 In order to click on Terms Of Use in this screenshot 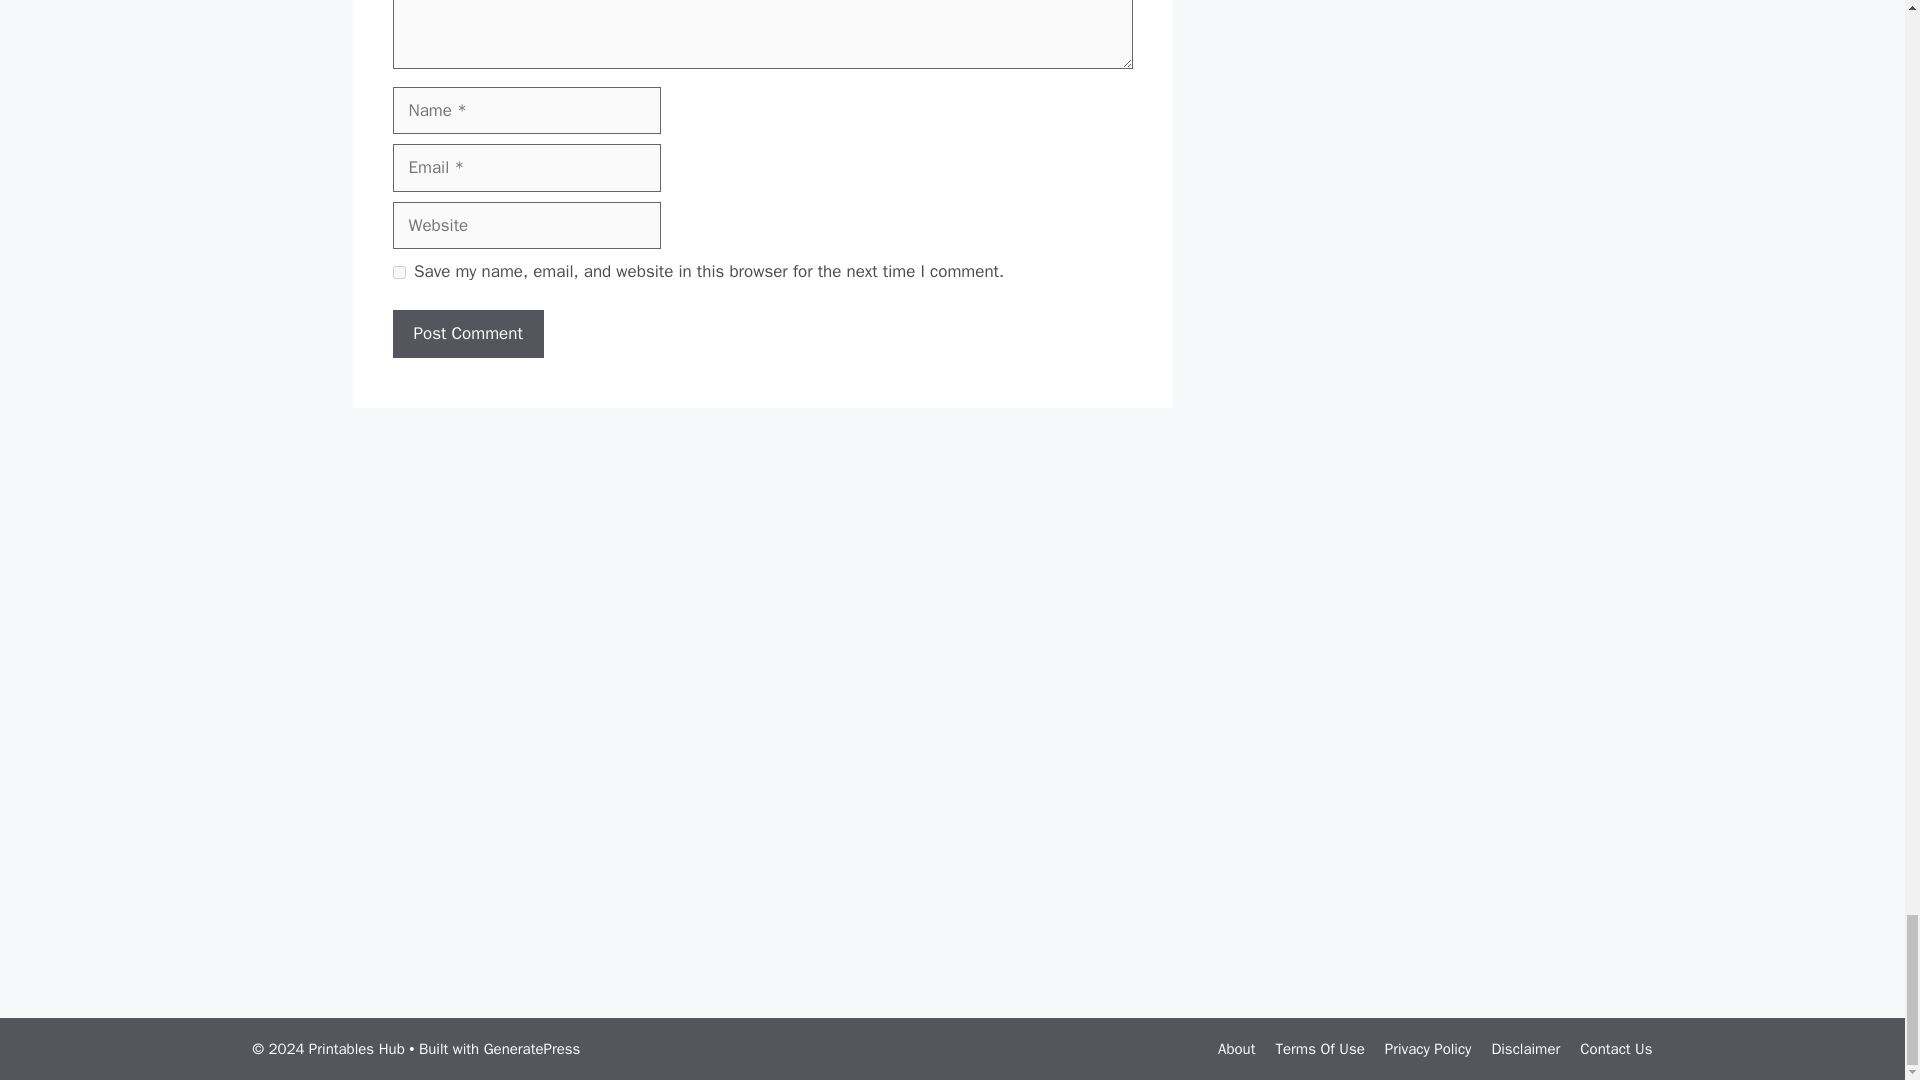, I will do `click(1318, 1049)`.